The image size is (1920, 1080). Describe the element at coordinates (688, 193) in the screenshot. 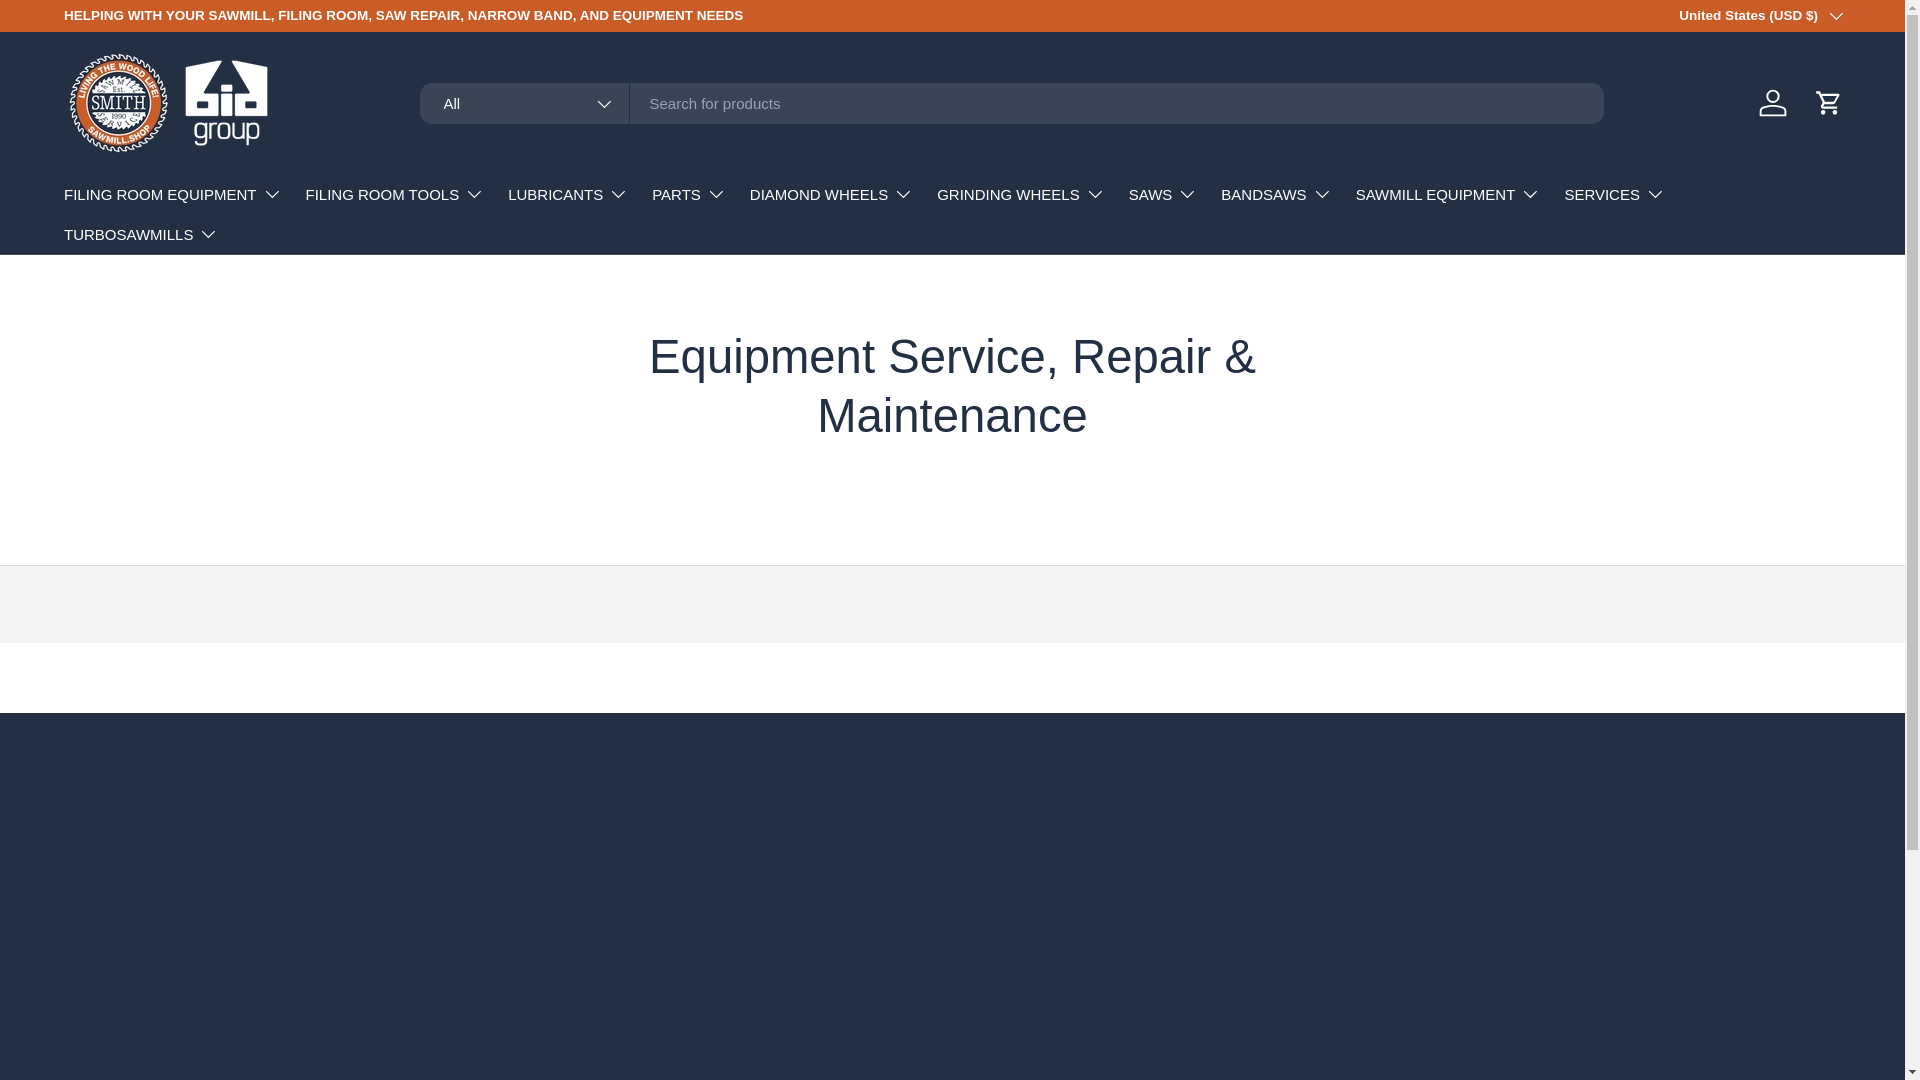

I see `PARTS` at that location.